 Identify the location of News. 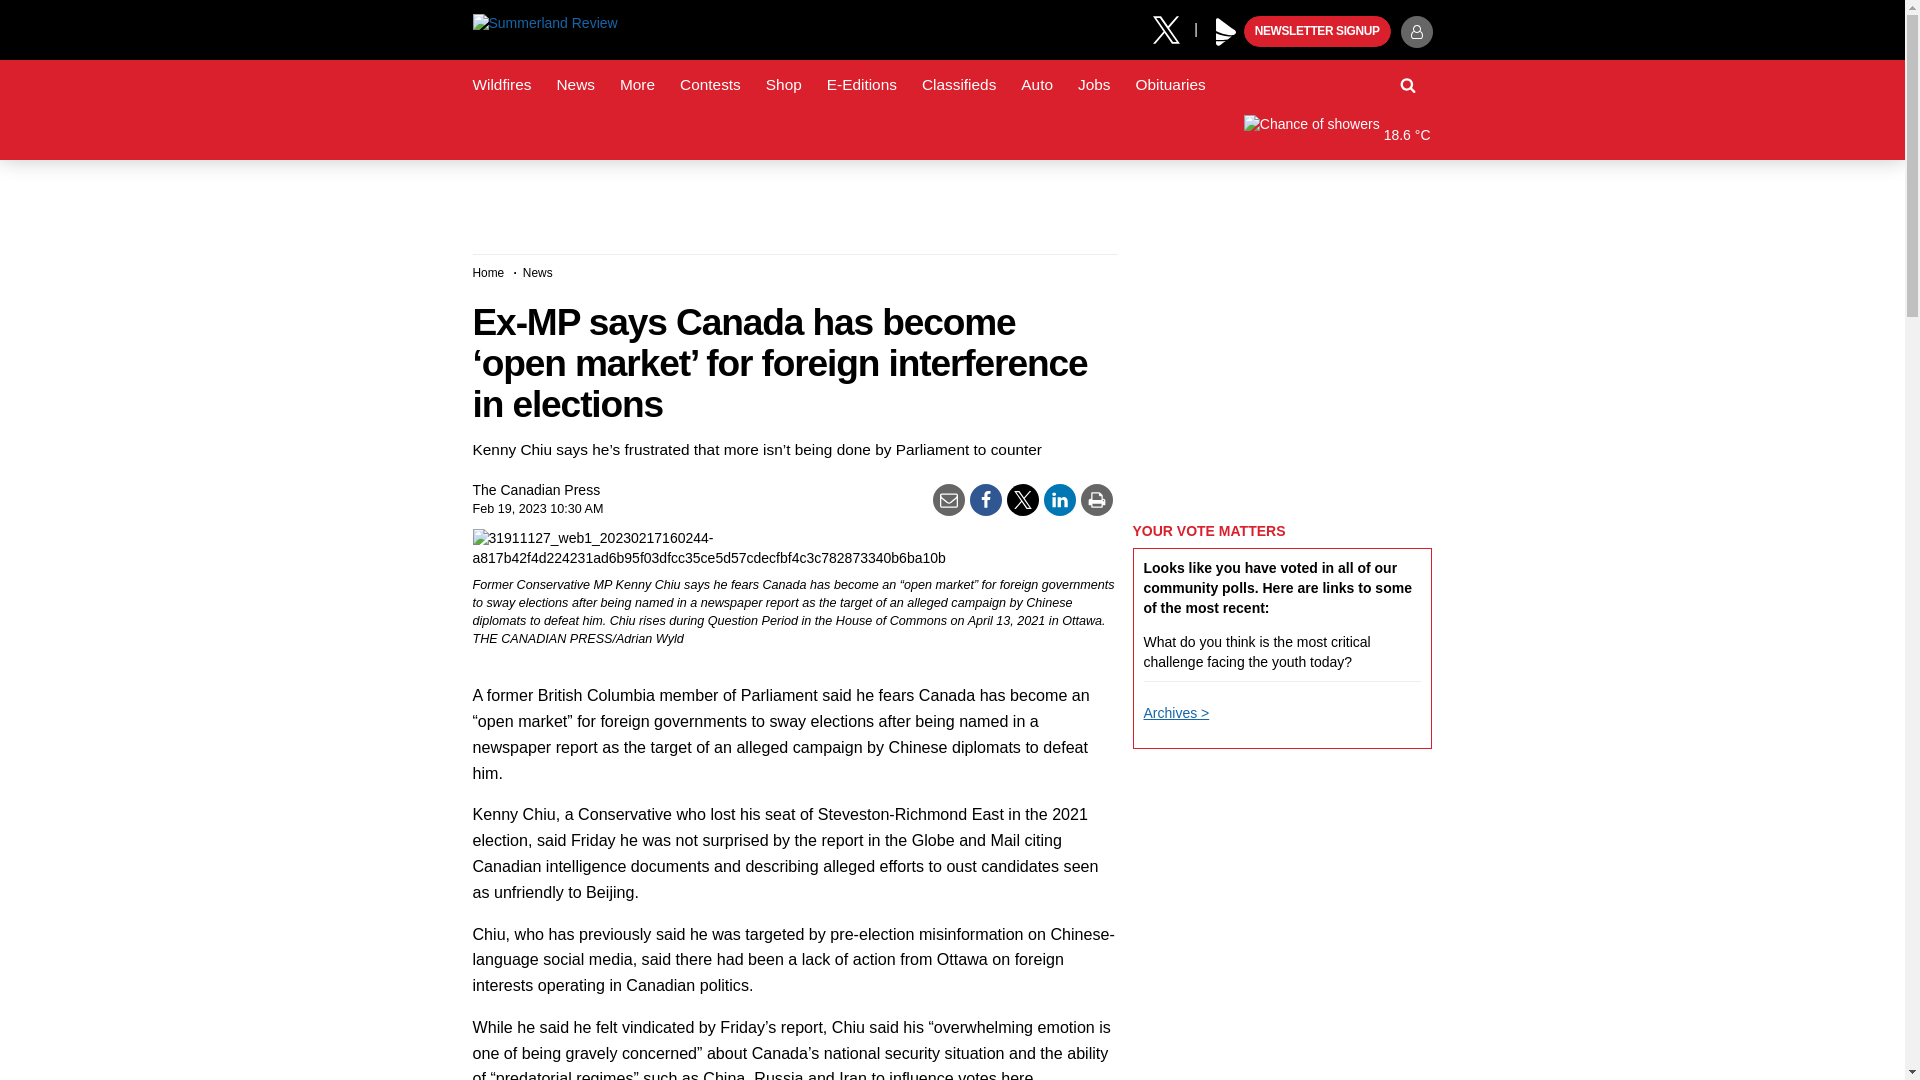
(574, 85).